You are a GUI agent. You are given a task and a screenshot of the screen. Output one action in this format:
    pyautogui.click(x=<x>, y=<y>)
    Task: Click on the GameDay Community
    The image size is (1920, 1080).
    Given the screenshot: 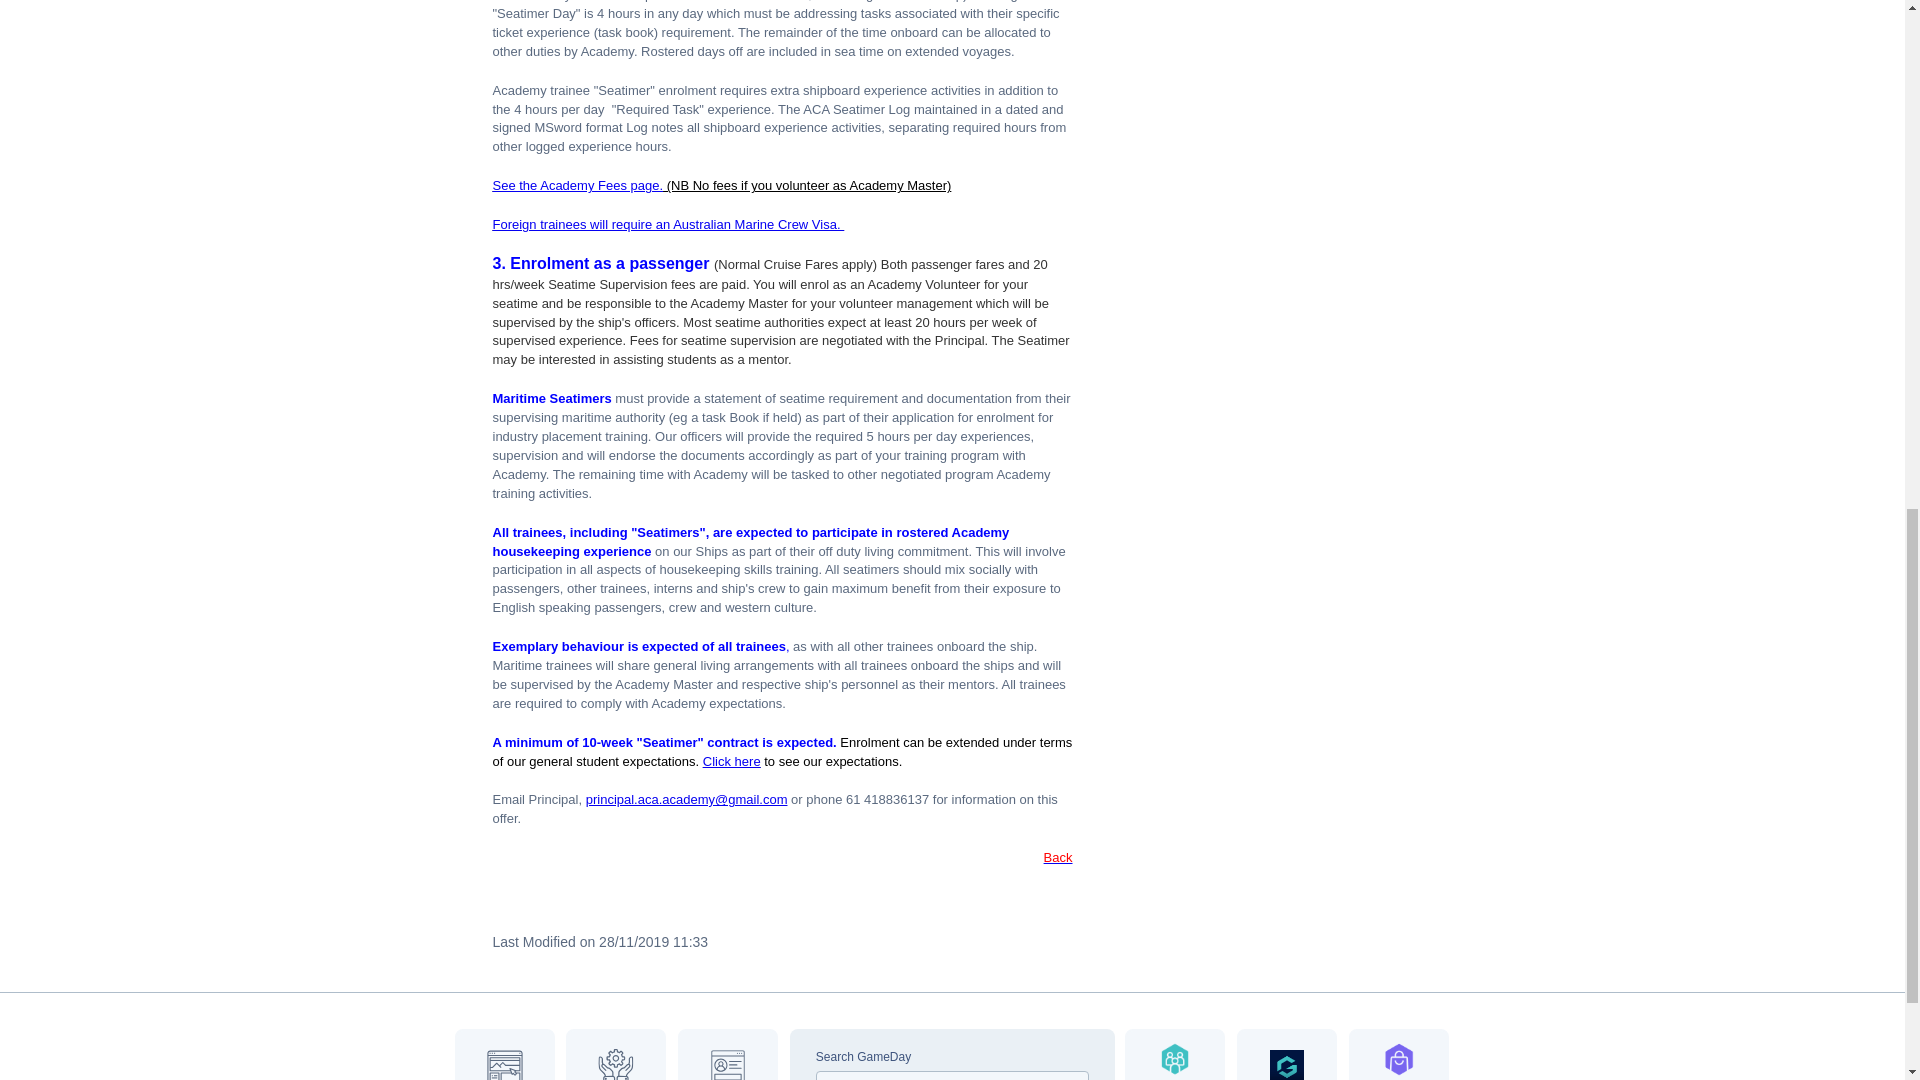 What is the action you would take?
    pyautogui.click(x=1174, y=1054)
    